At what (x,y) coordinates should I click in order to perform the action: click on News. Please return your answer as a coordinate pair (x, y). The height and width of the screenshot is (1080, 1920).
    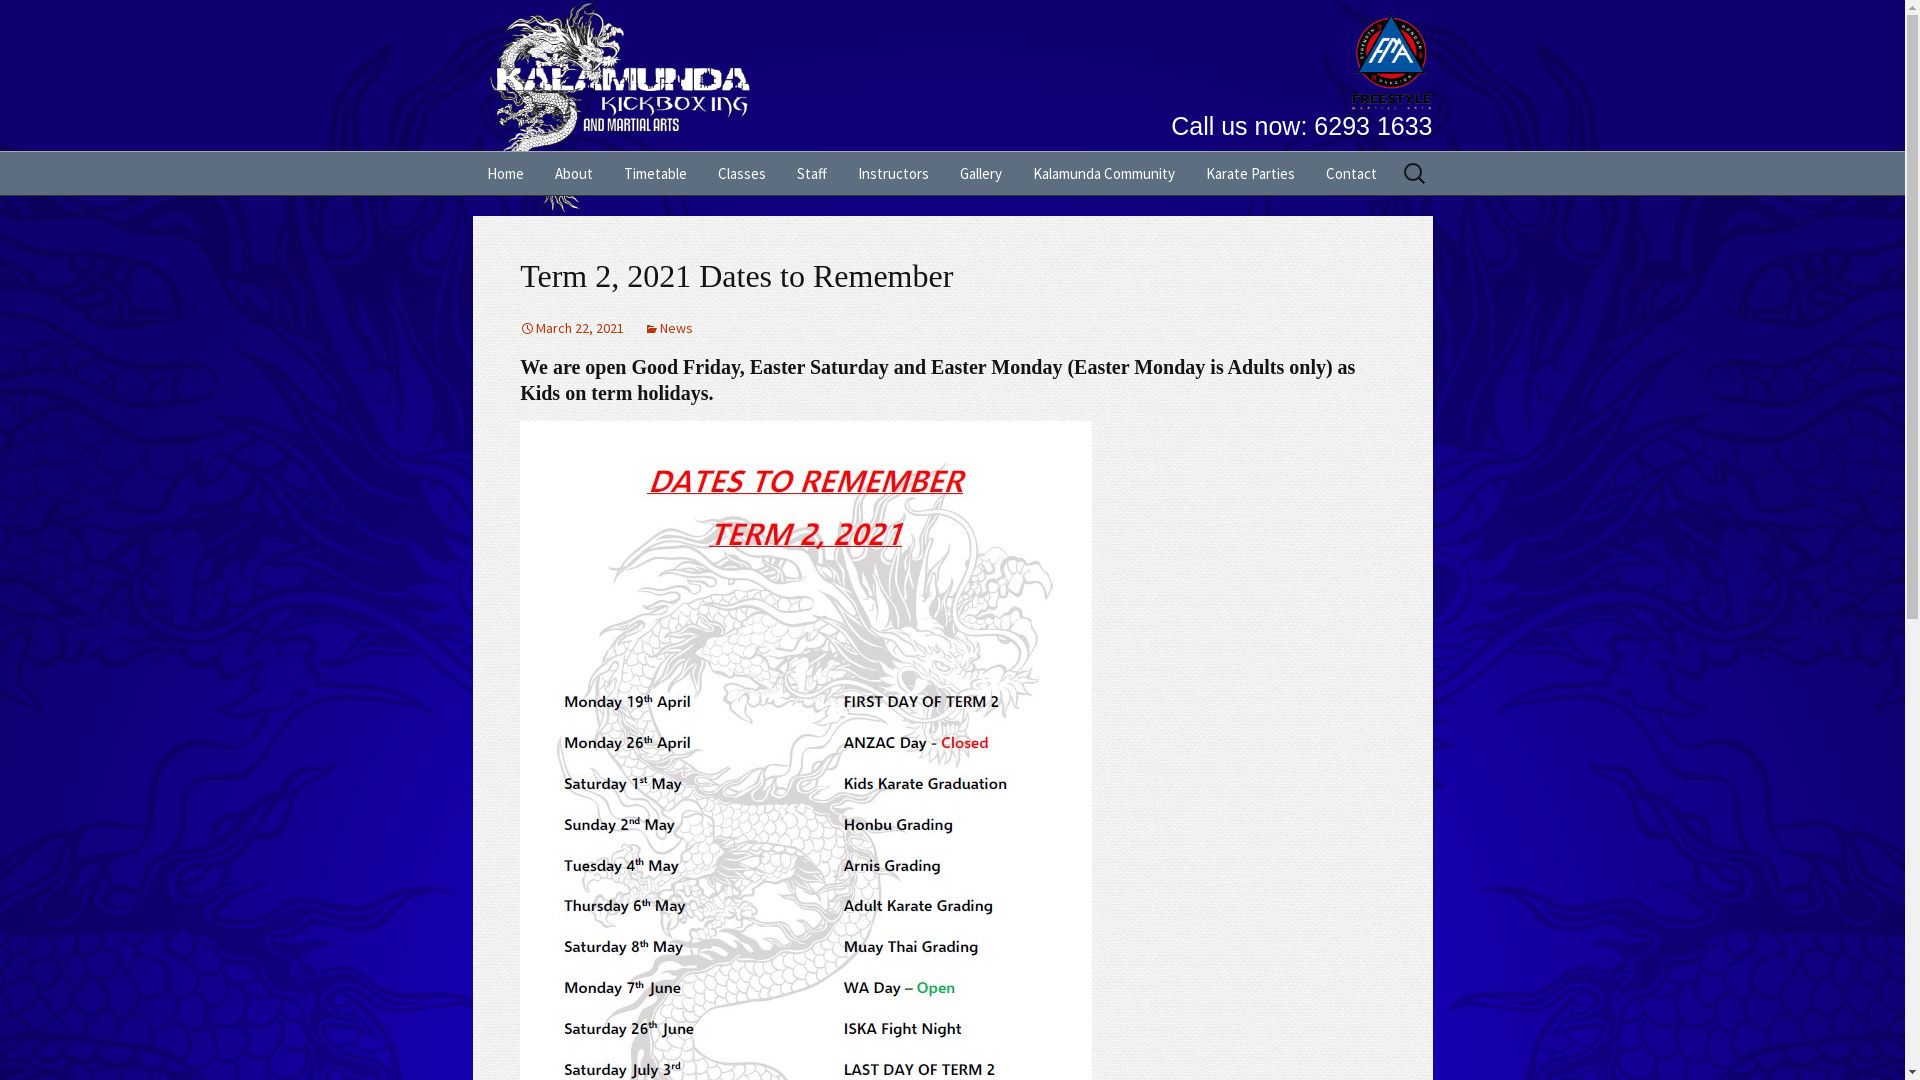
    Looking at the image, I should click on (668, 328).